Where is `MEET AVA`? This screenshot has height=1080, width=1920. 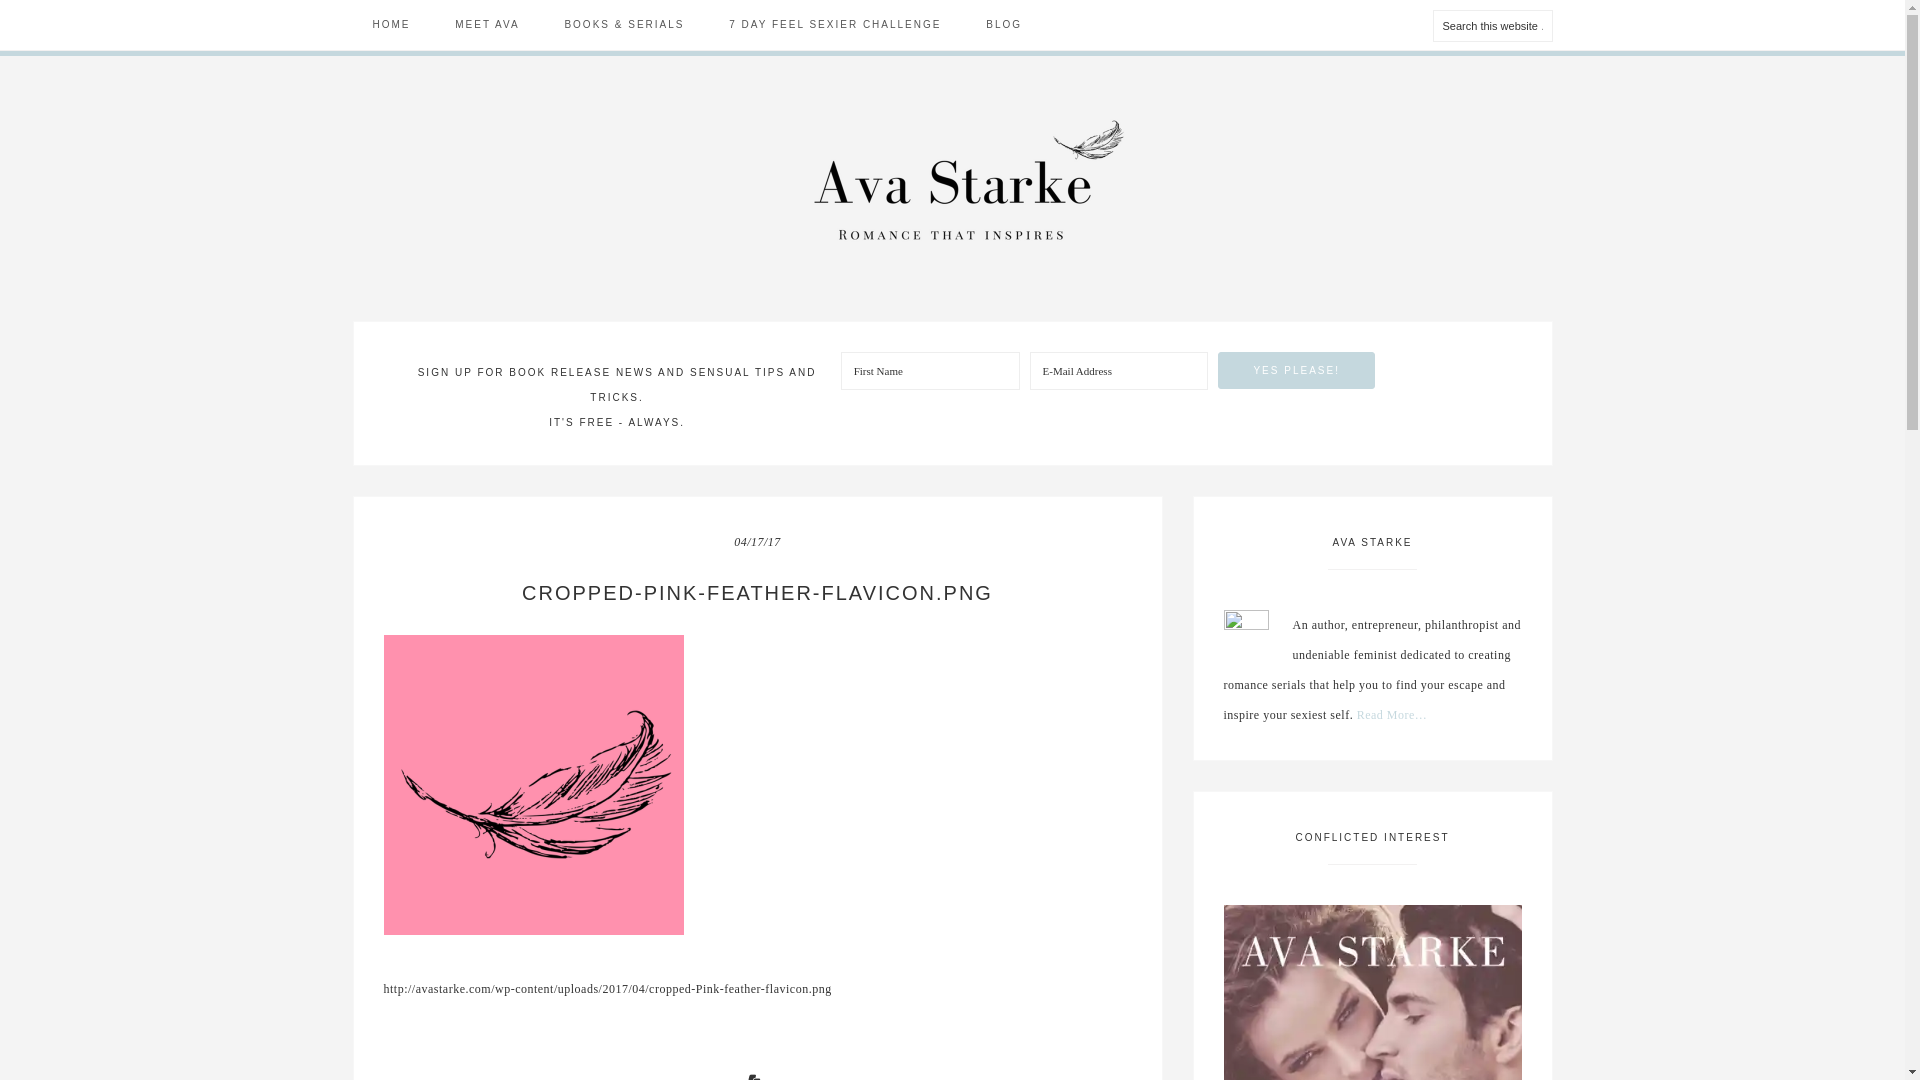
MEET AVA is located at coordinates (487, 24).